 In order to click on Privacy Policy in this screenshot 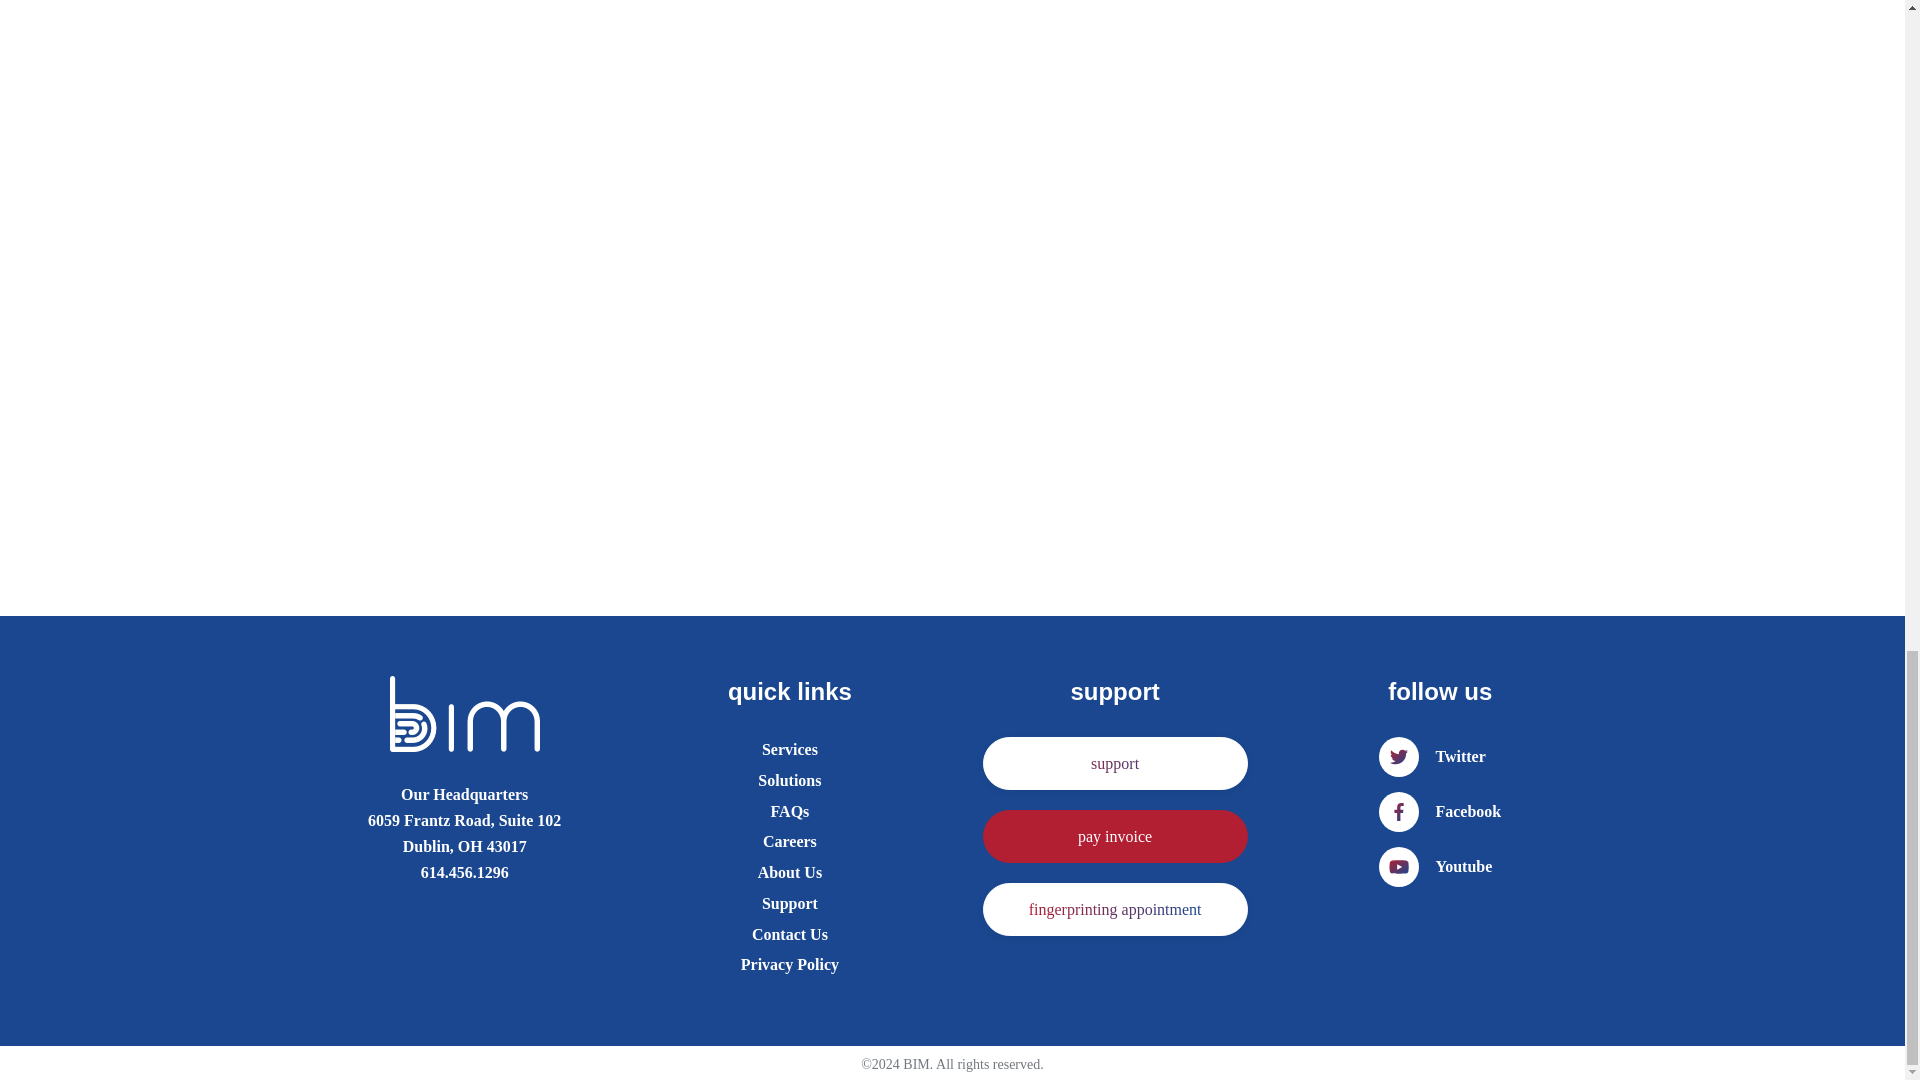, I will do `click(790, 964)`.